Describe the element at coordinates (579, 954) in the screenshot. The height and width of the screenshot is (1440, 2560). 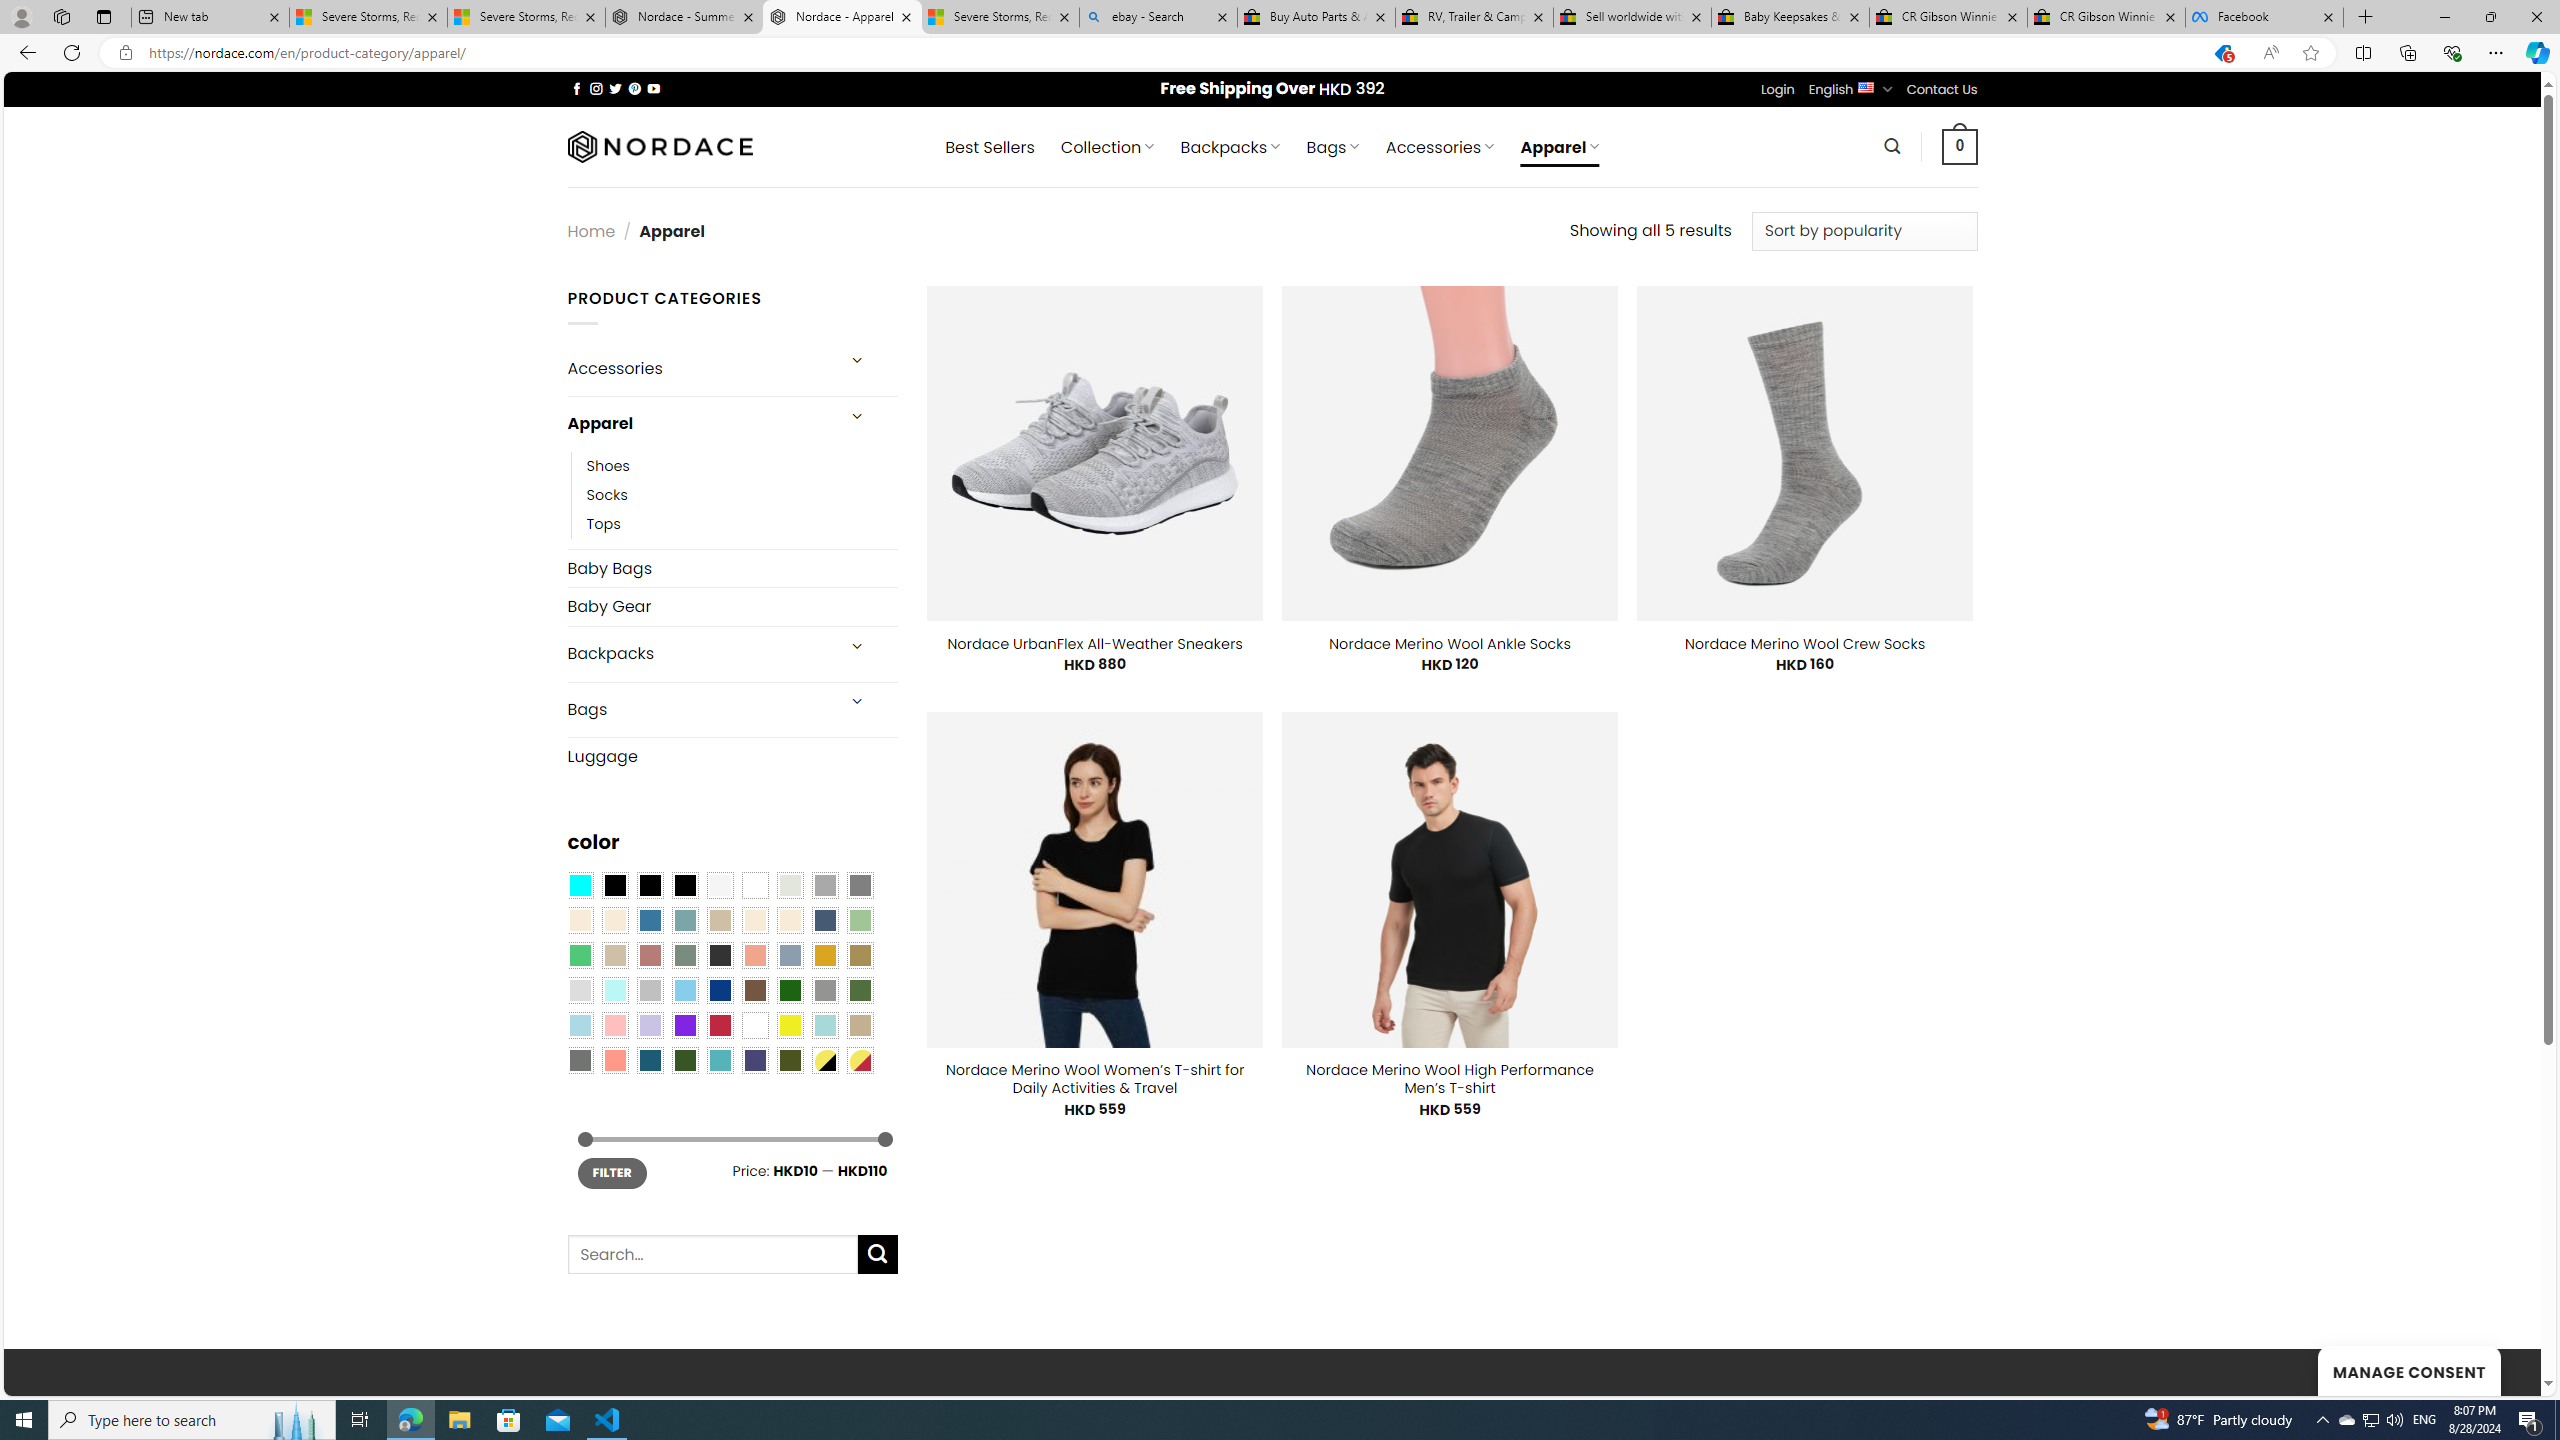
I see `Emerald Green` at that location.